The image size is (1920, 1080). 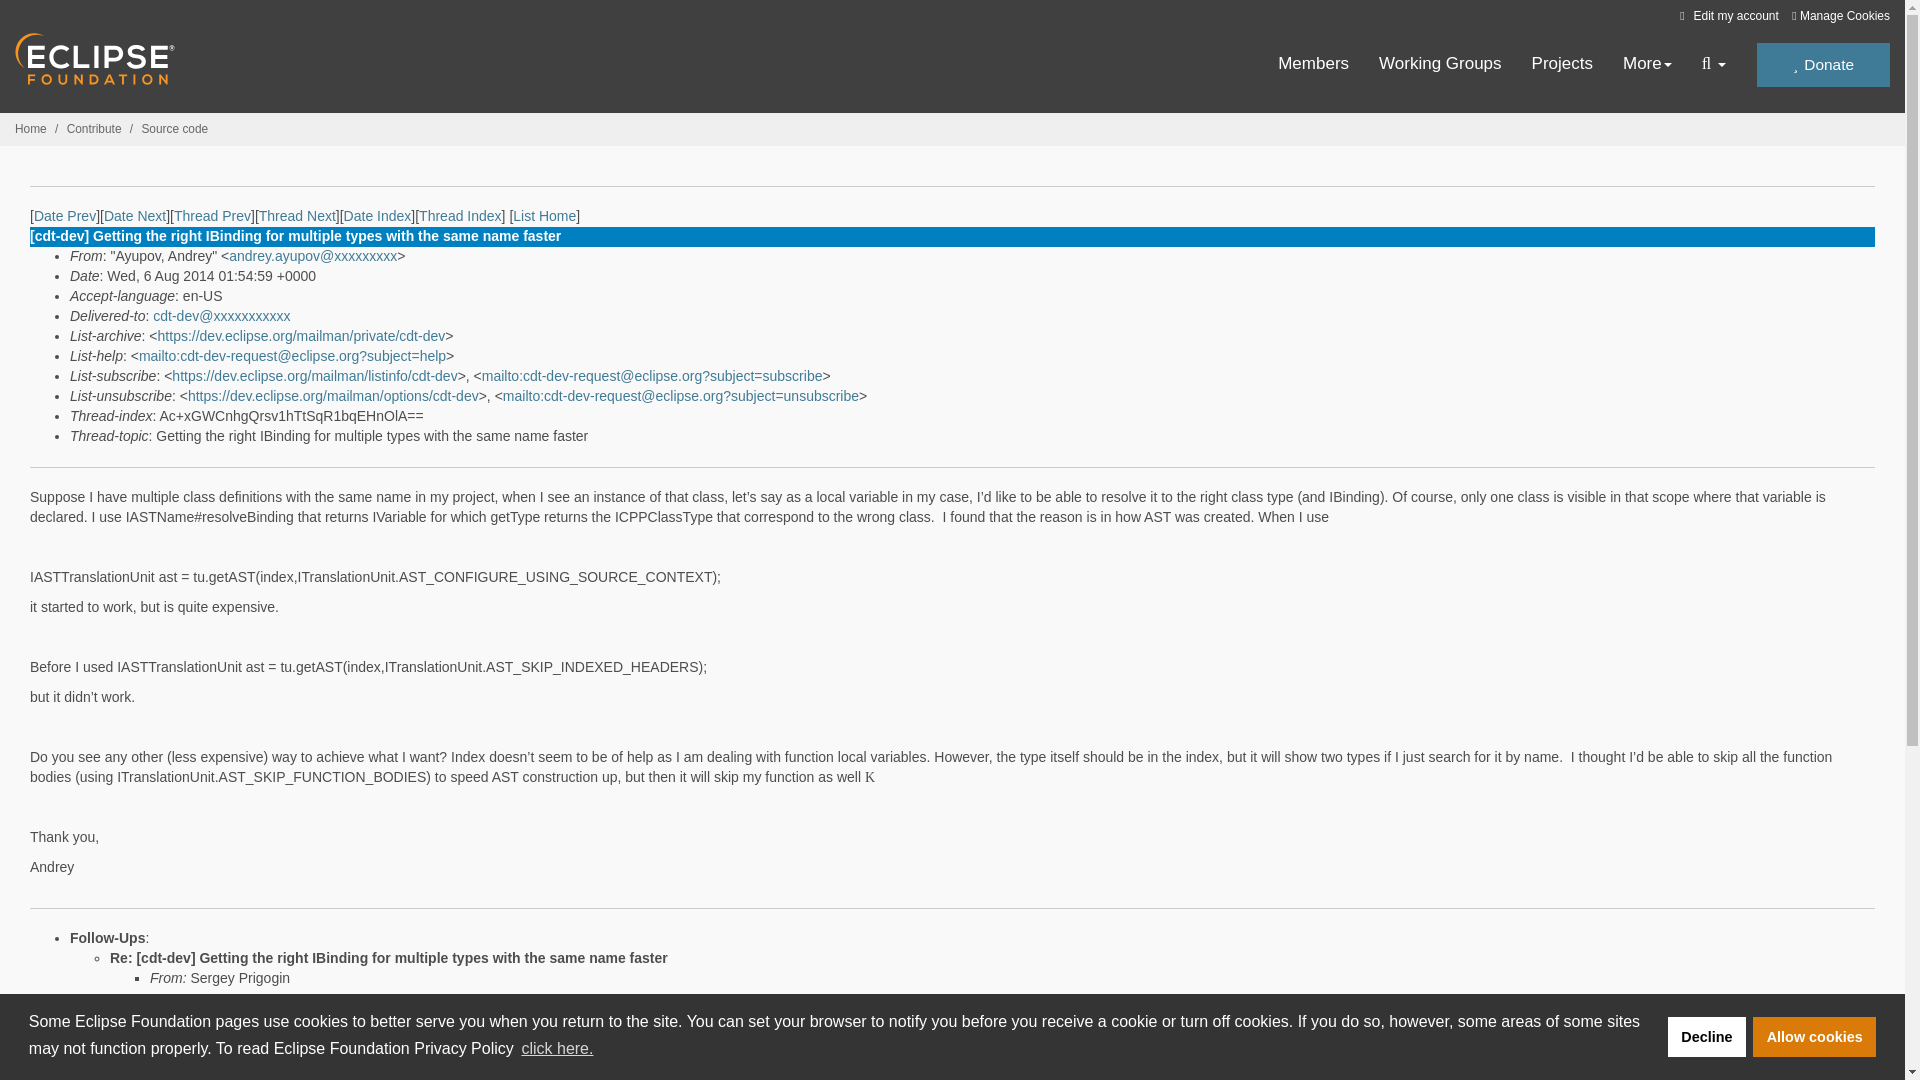 I want to click on click here., so click(x=556, y=1048).